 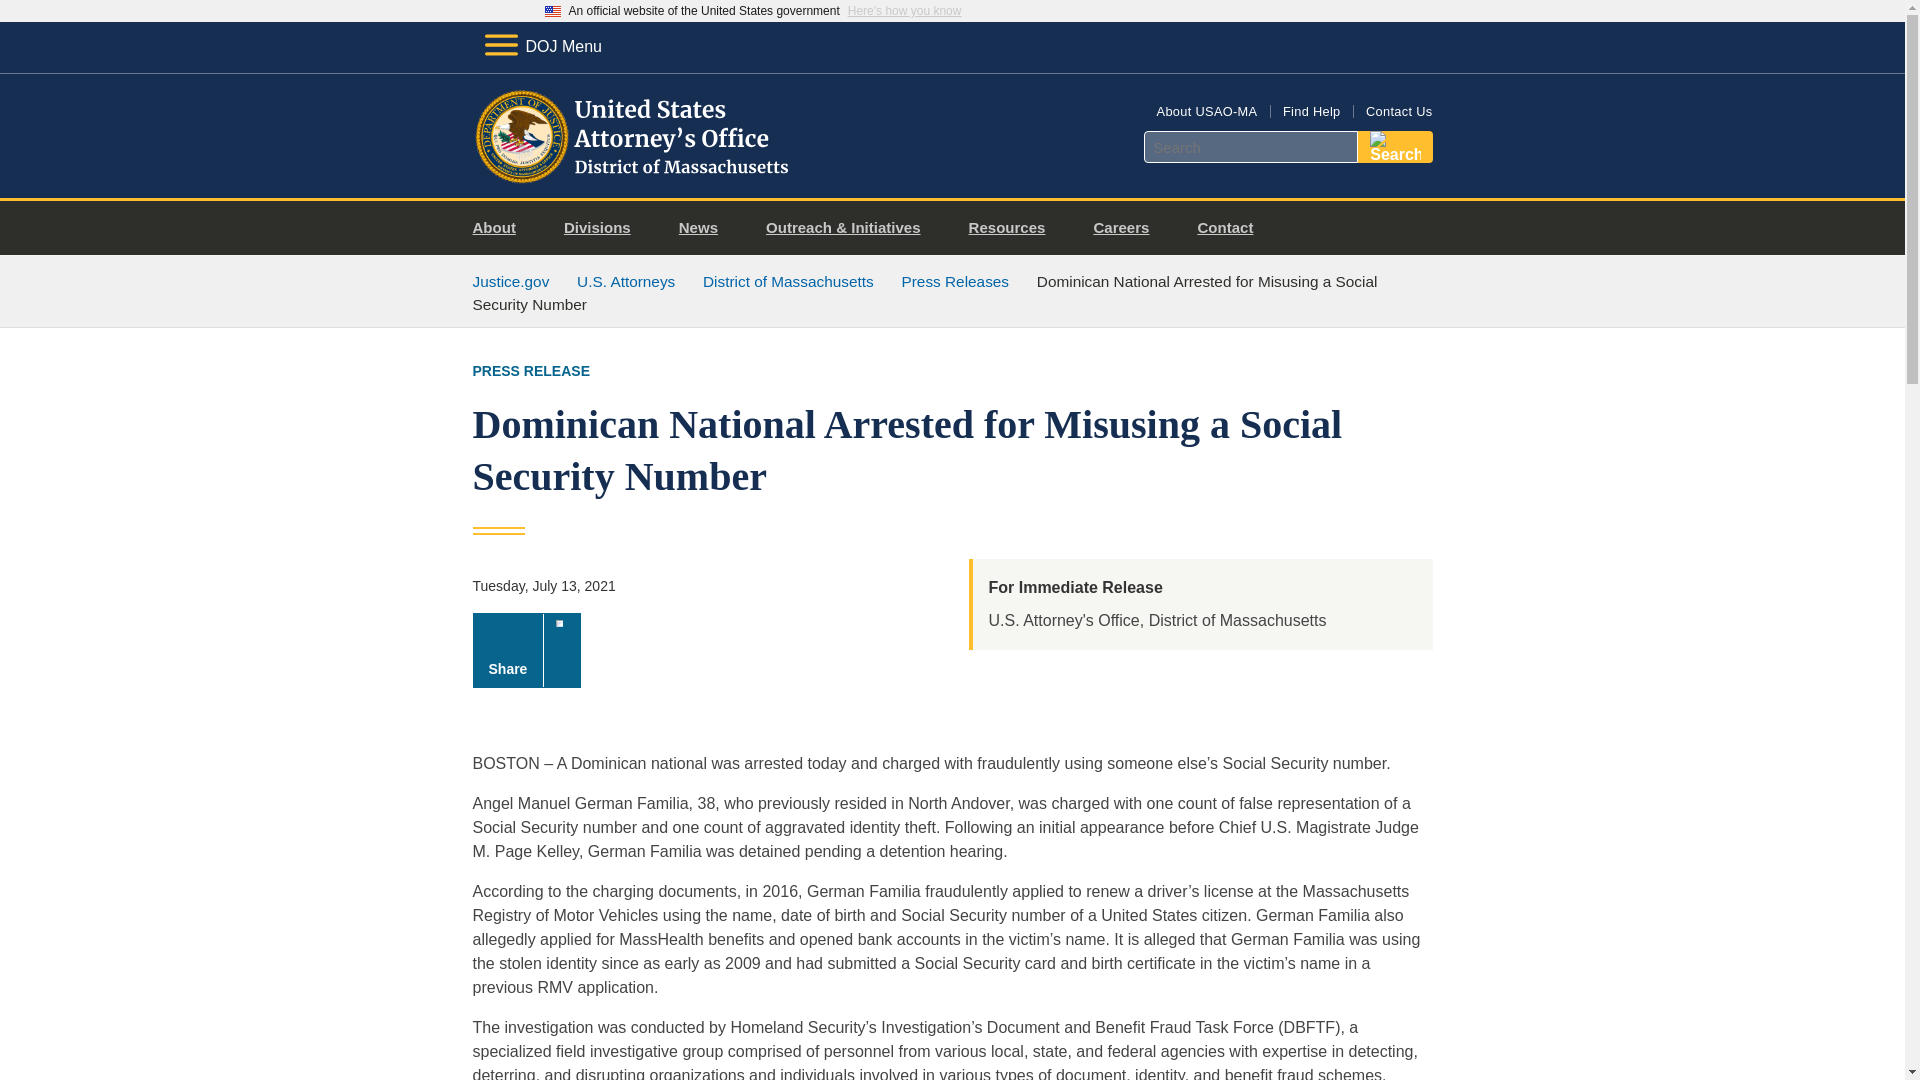 What do you see at coordinates (788, 282) in the screenshot?
I see `District of Massachusetts` at bounding box center [788, 282].